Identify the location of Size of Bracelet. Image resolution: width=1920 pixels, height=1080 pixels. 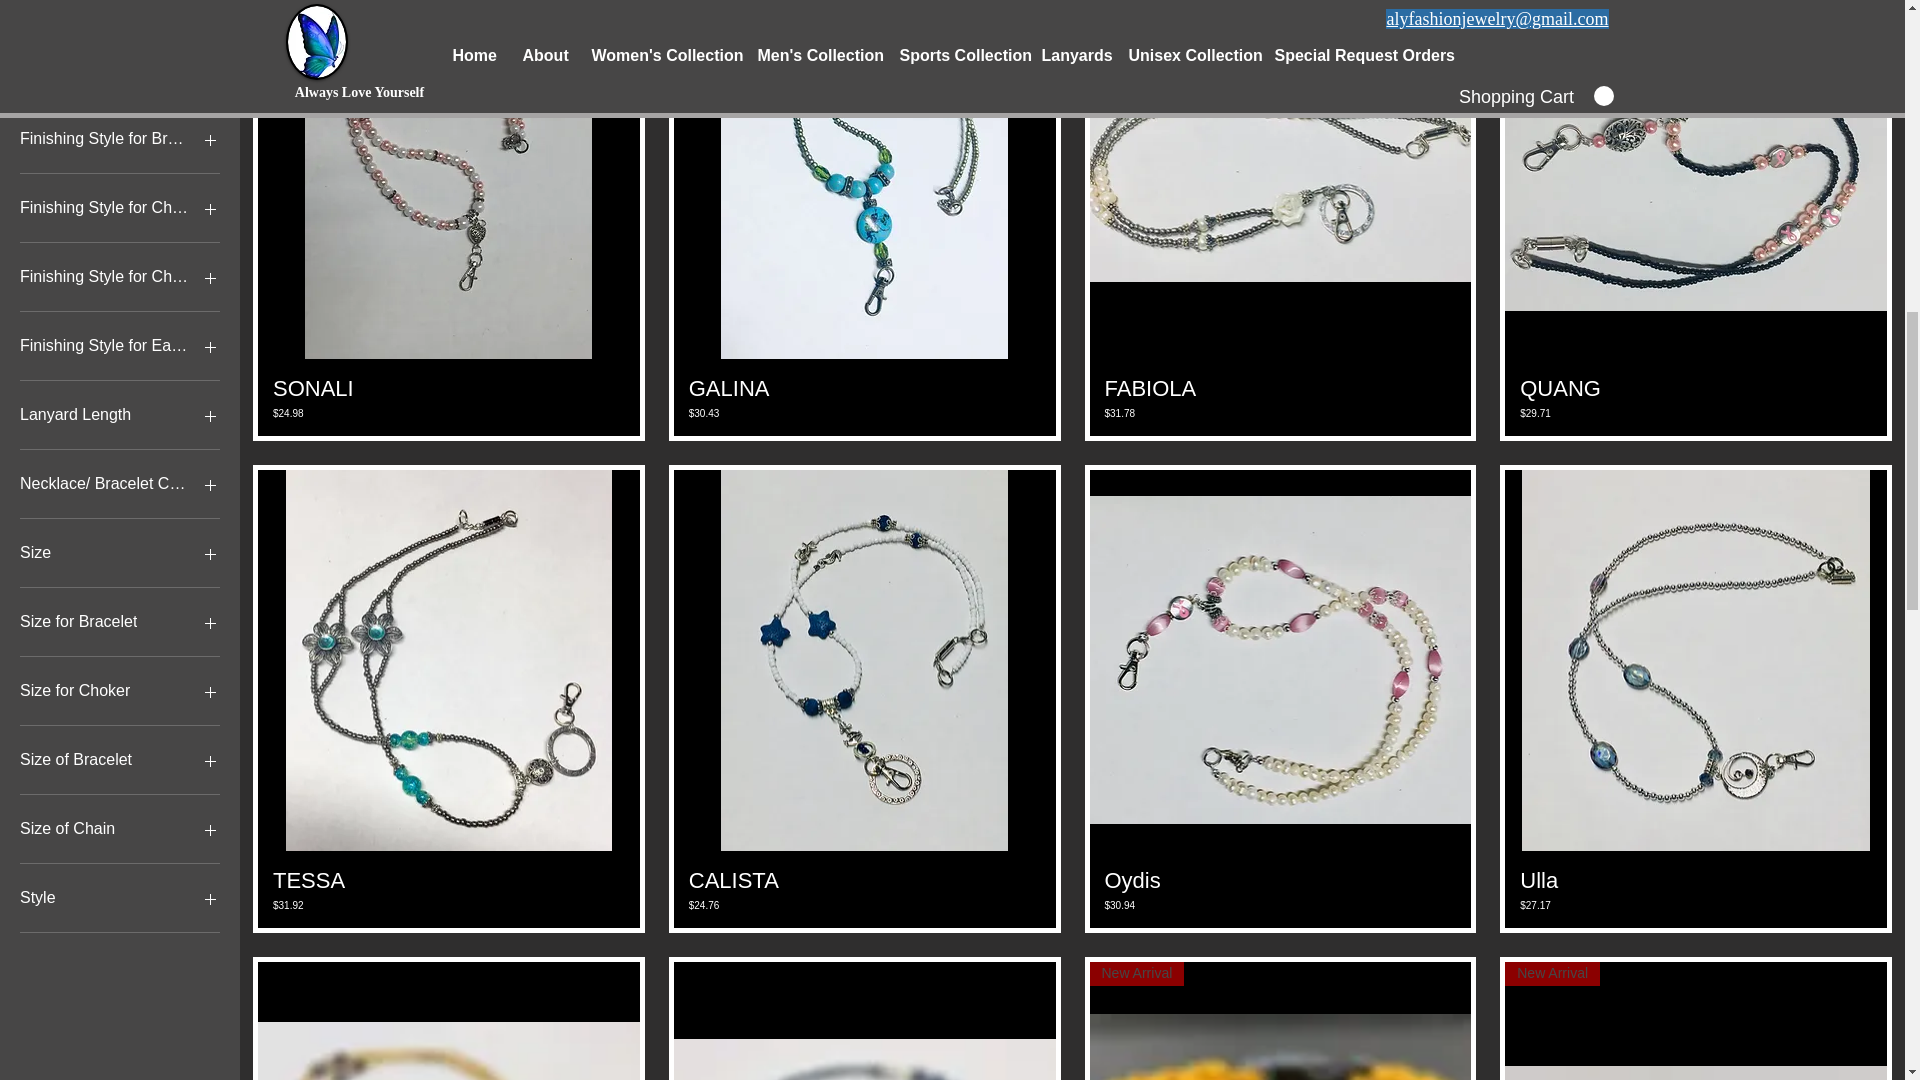
(120, 760).